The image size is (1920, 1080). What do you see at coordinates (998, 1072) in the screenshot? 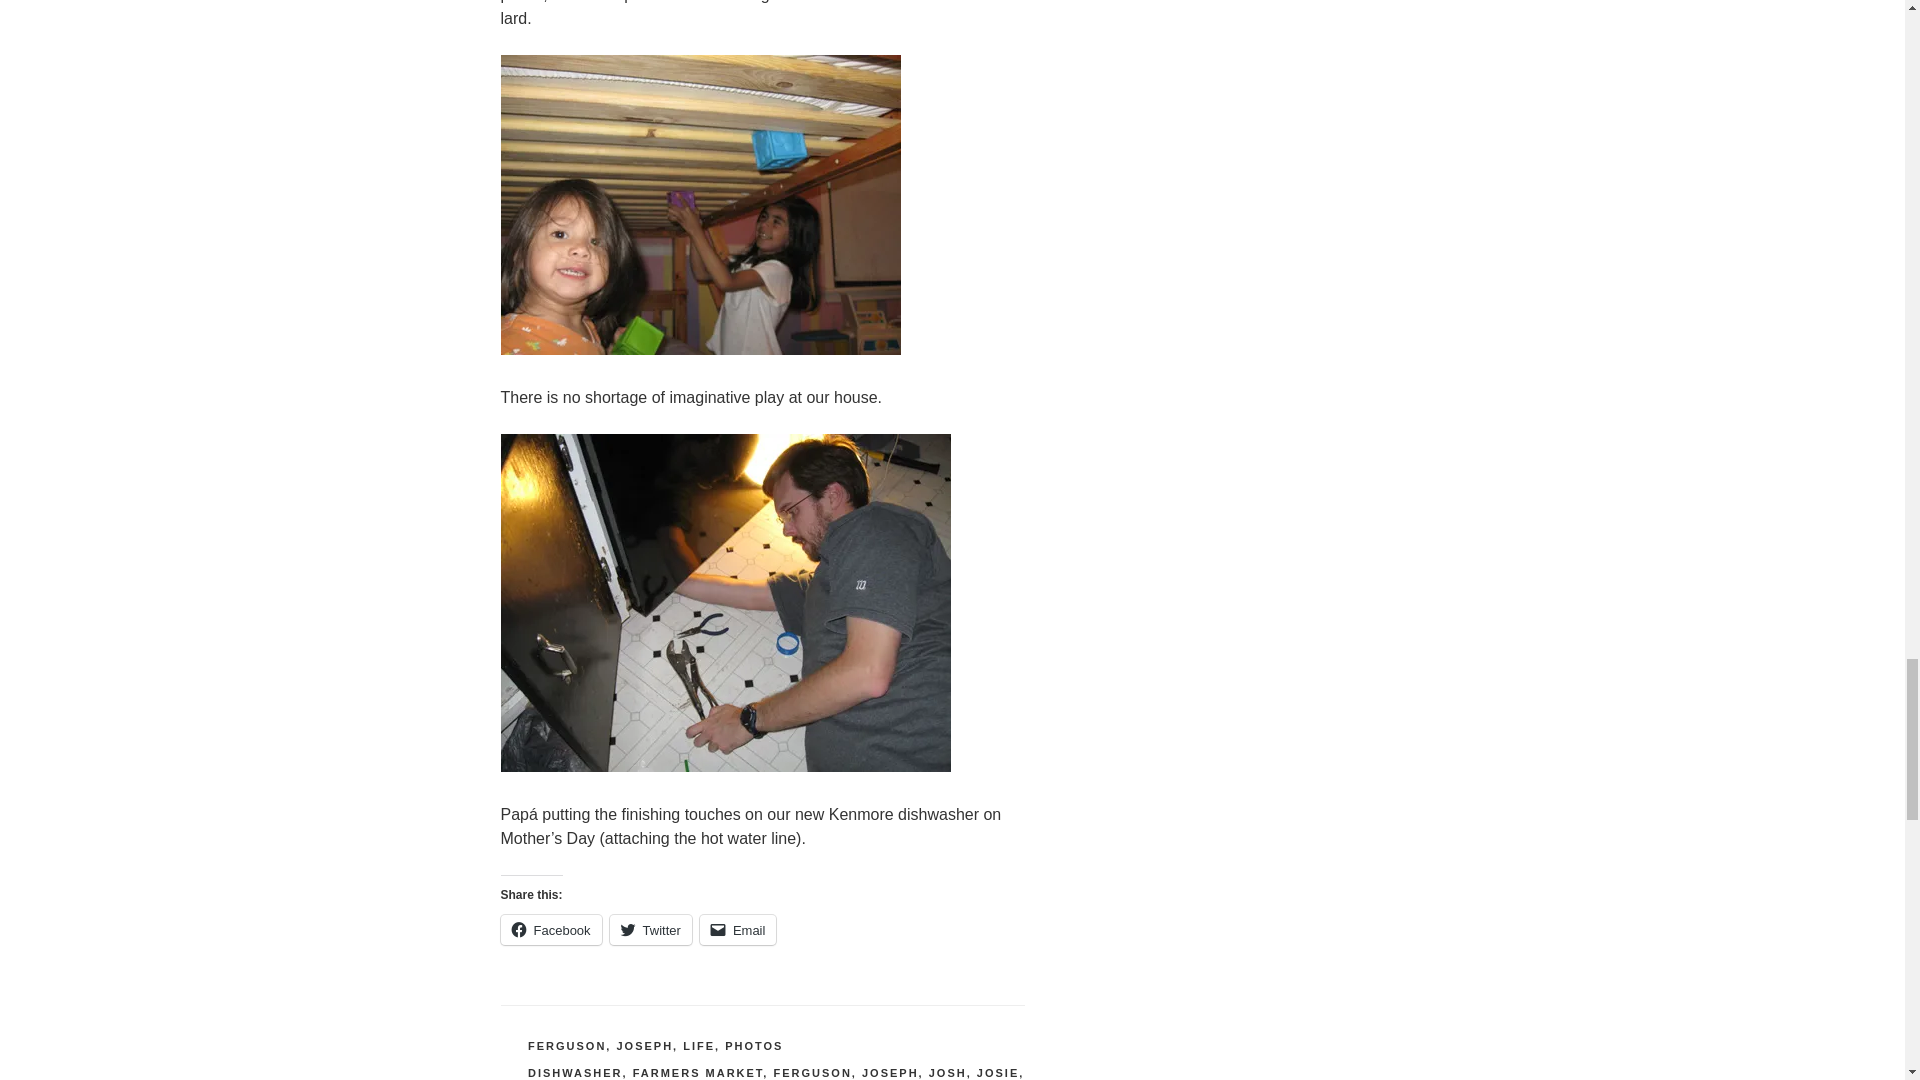
I see `JOSIE` at bounding box center [998, 1072].